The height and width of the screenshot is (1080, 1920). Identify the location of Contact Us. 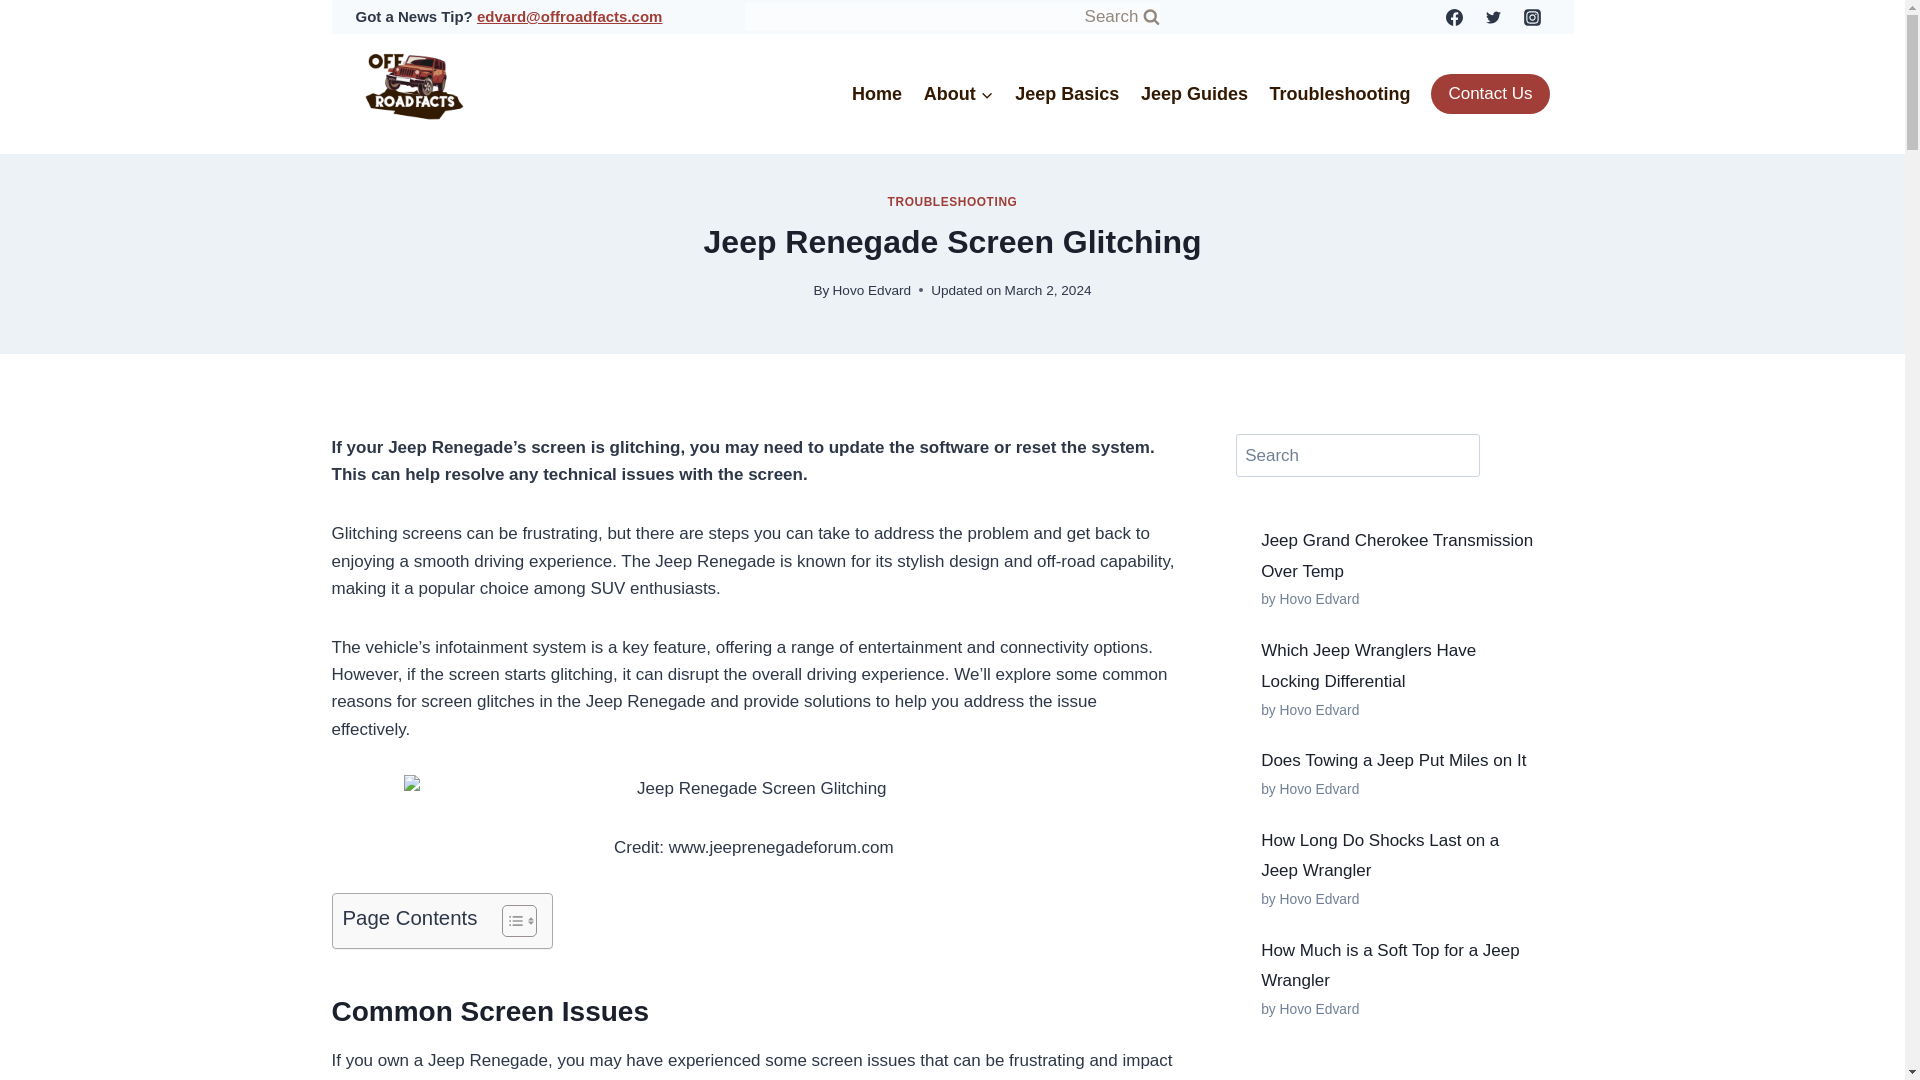
(1490, 94).